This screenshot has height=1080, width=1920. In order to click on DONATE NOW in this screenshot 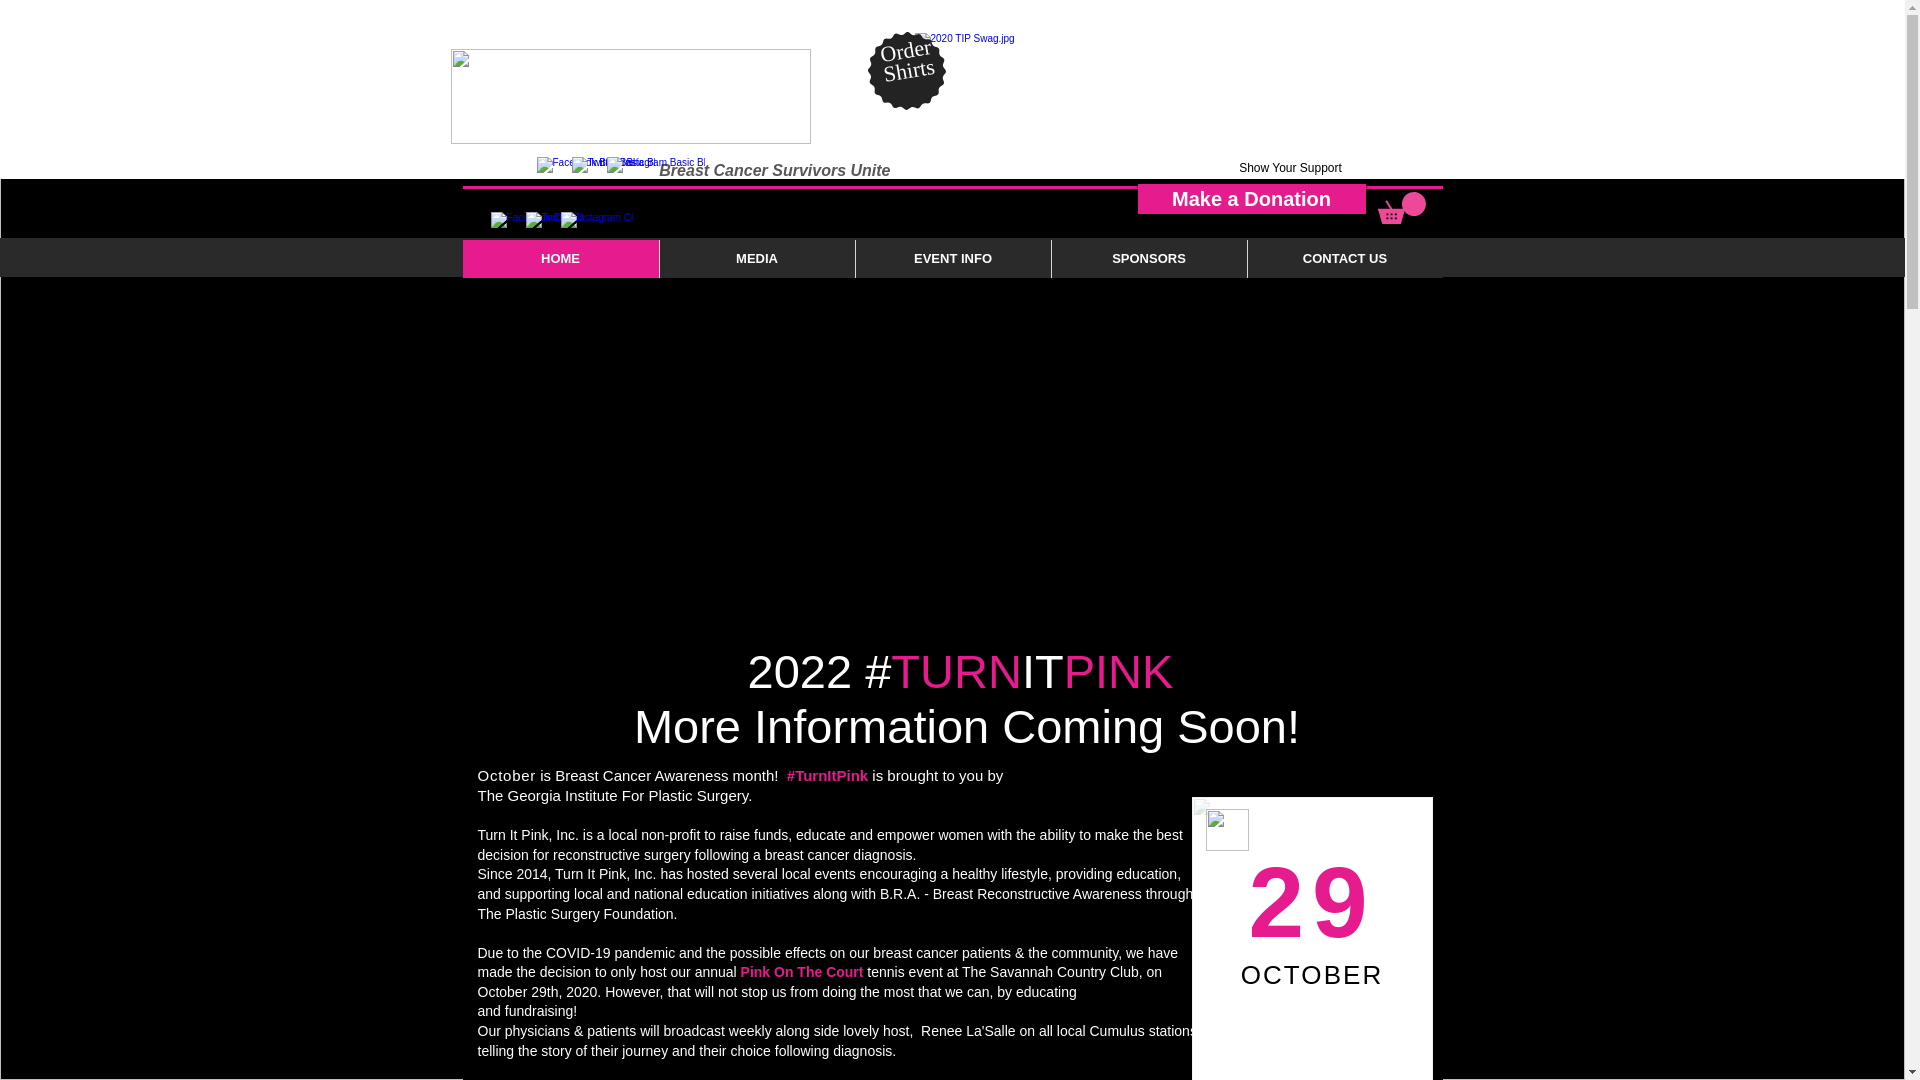, I will do `click(1382, 102)`.